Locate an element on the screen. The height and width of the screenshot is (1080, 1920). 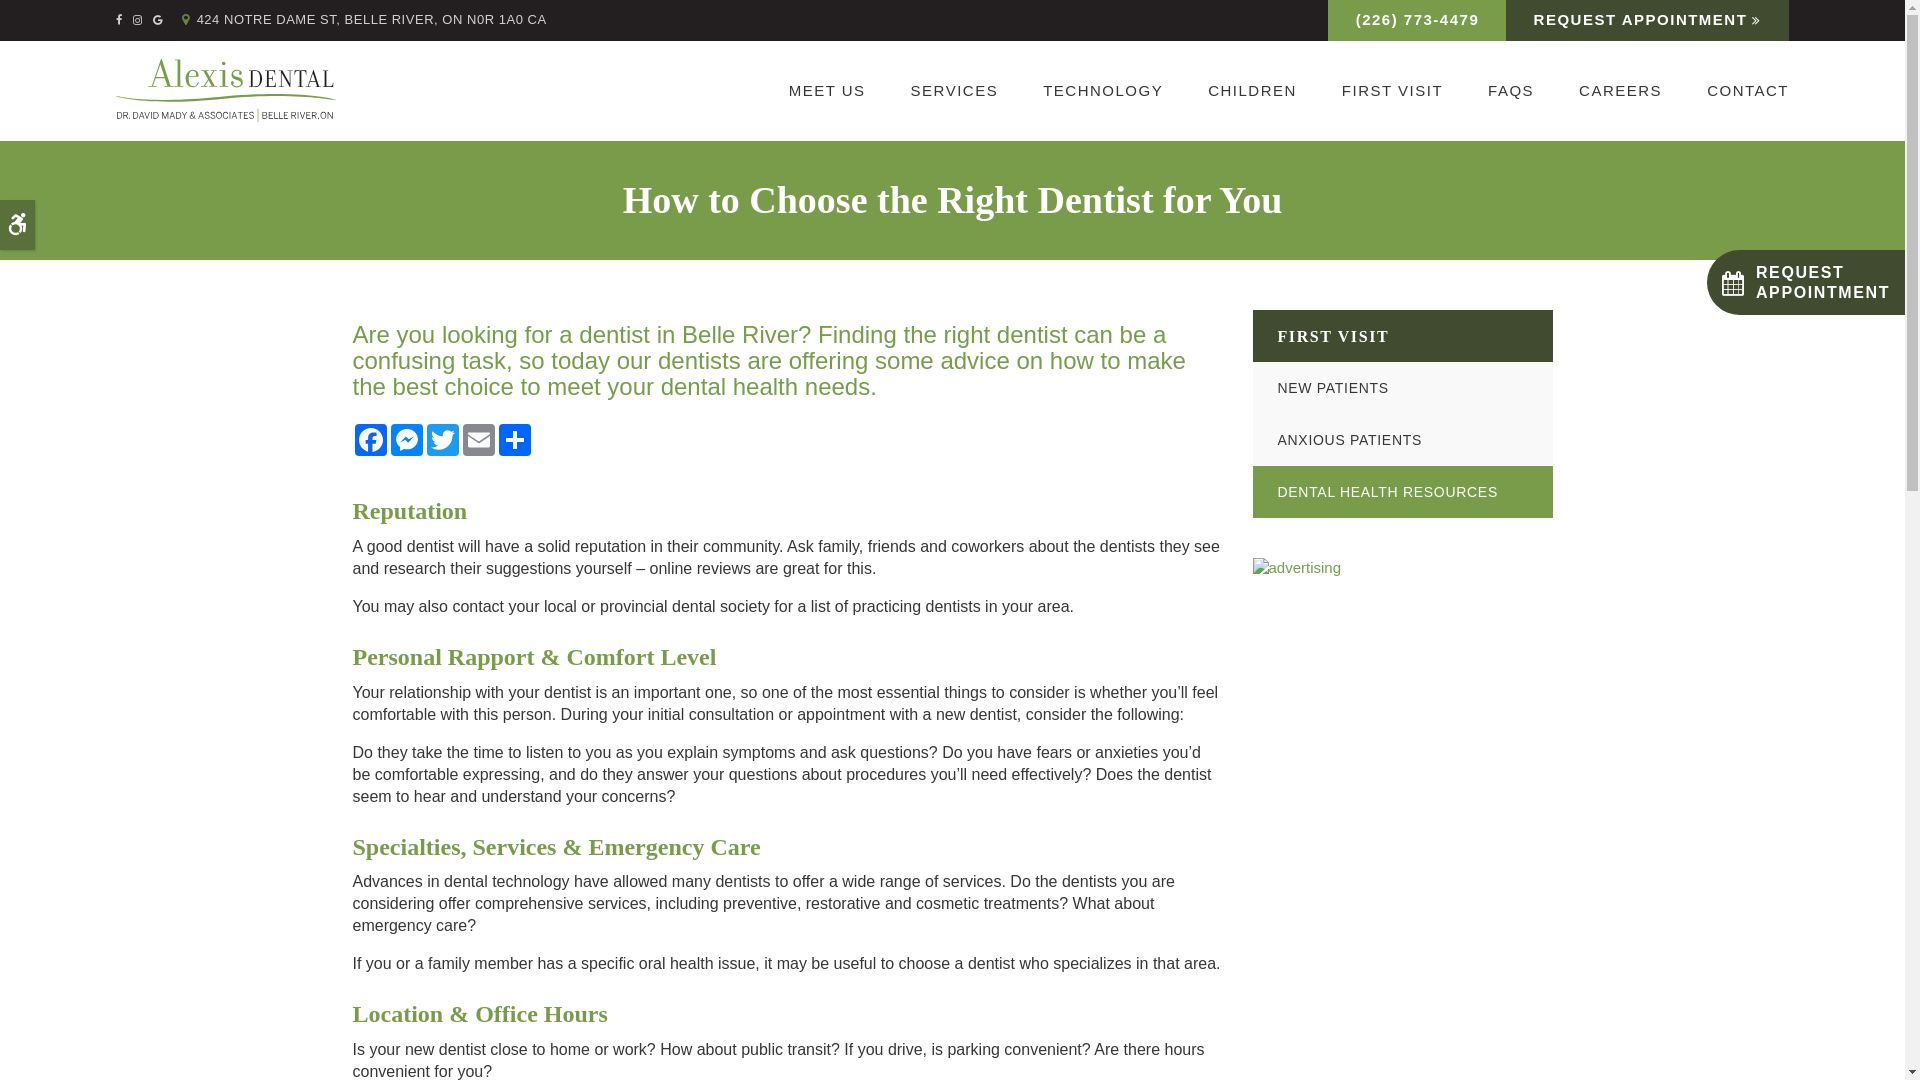
FAQS is located at coordinates (1512, 91).